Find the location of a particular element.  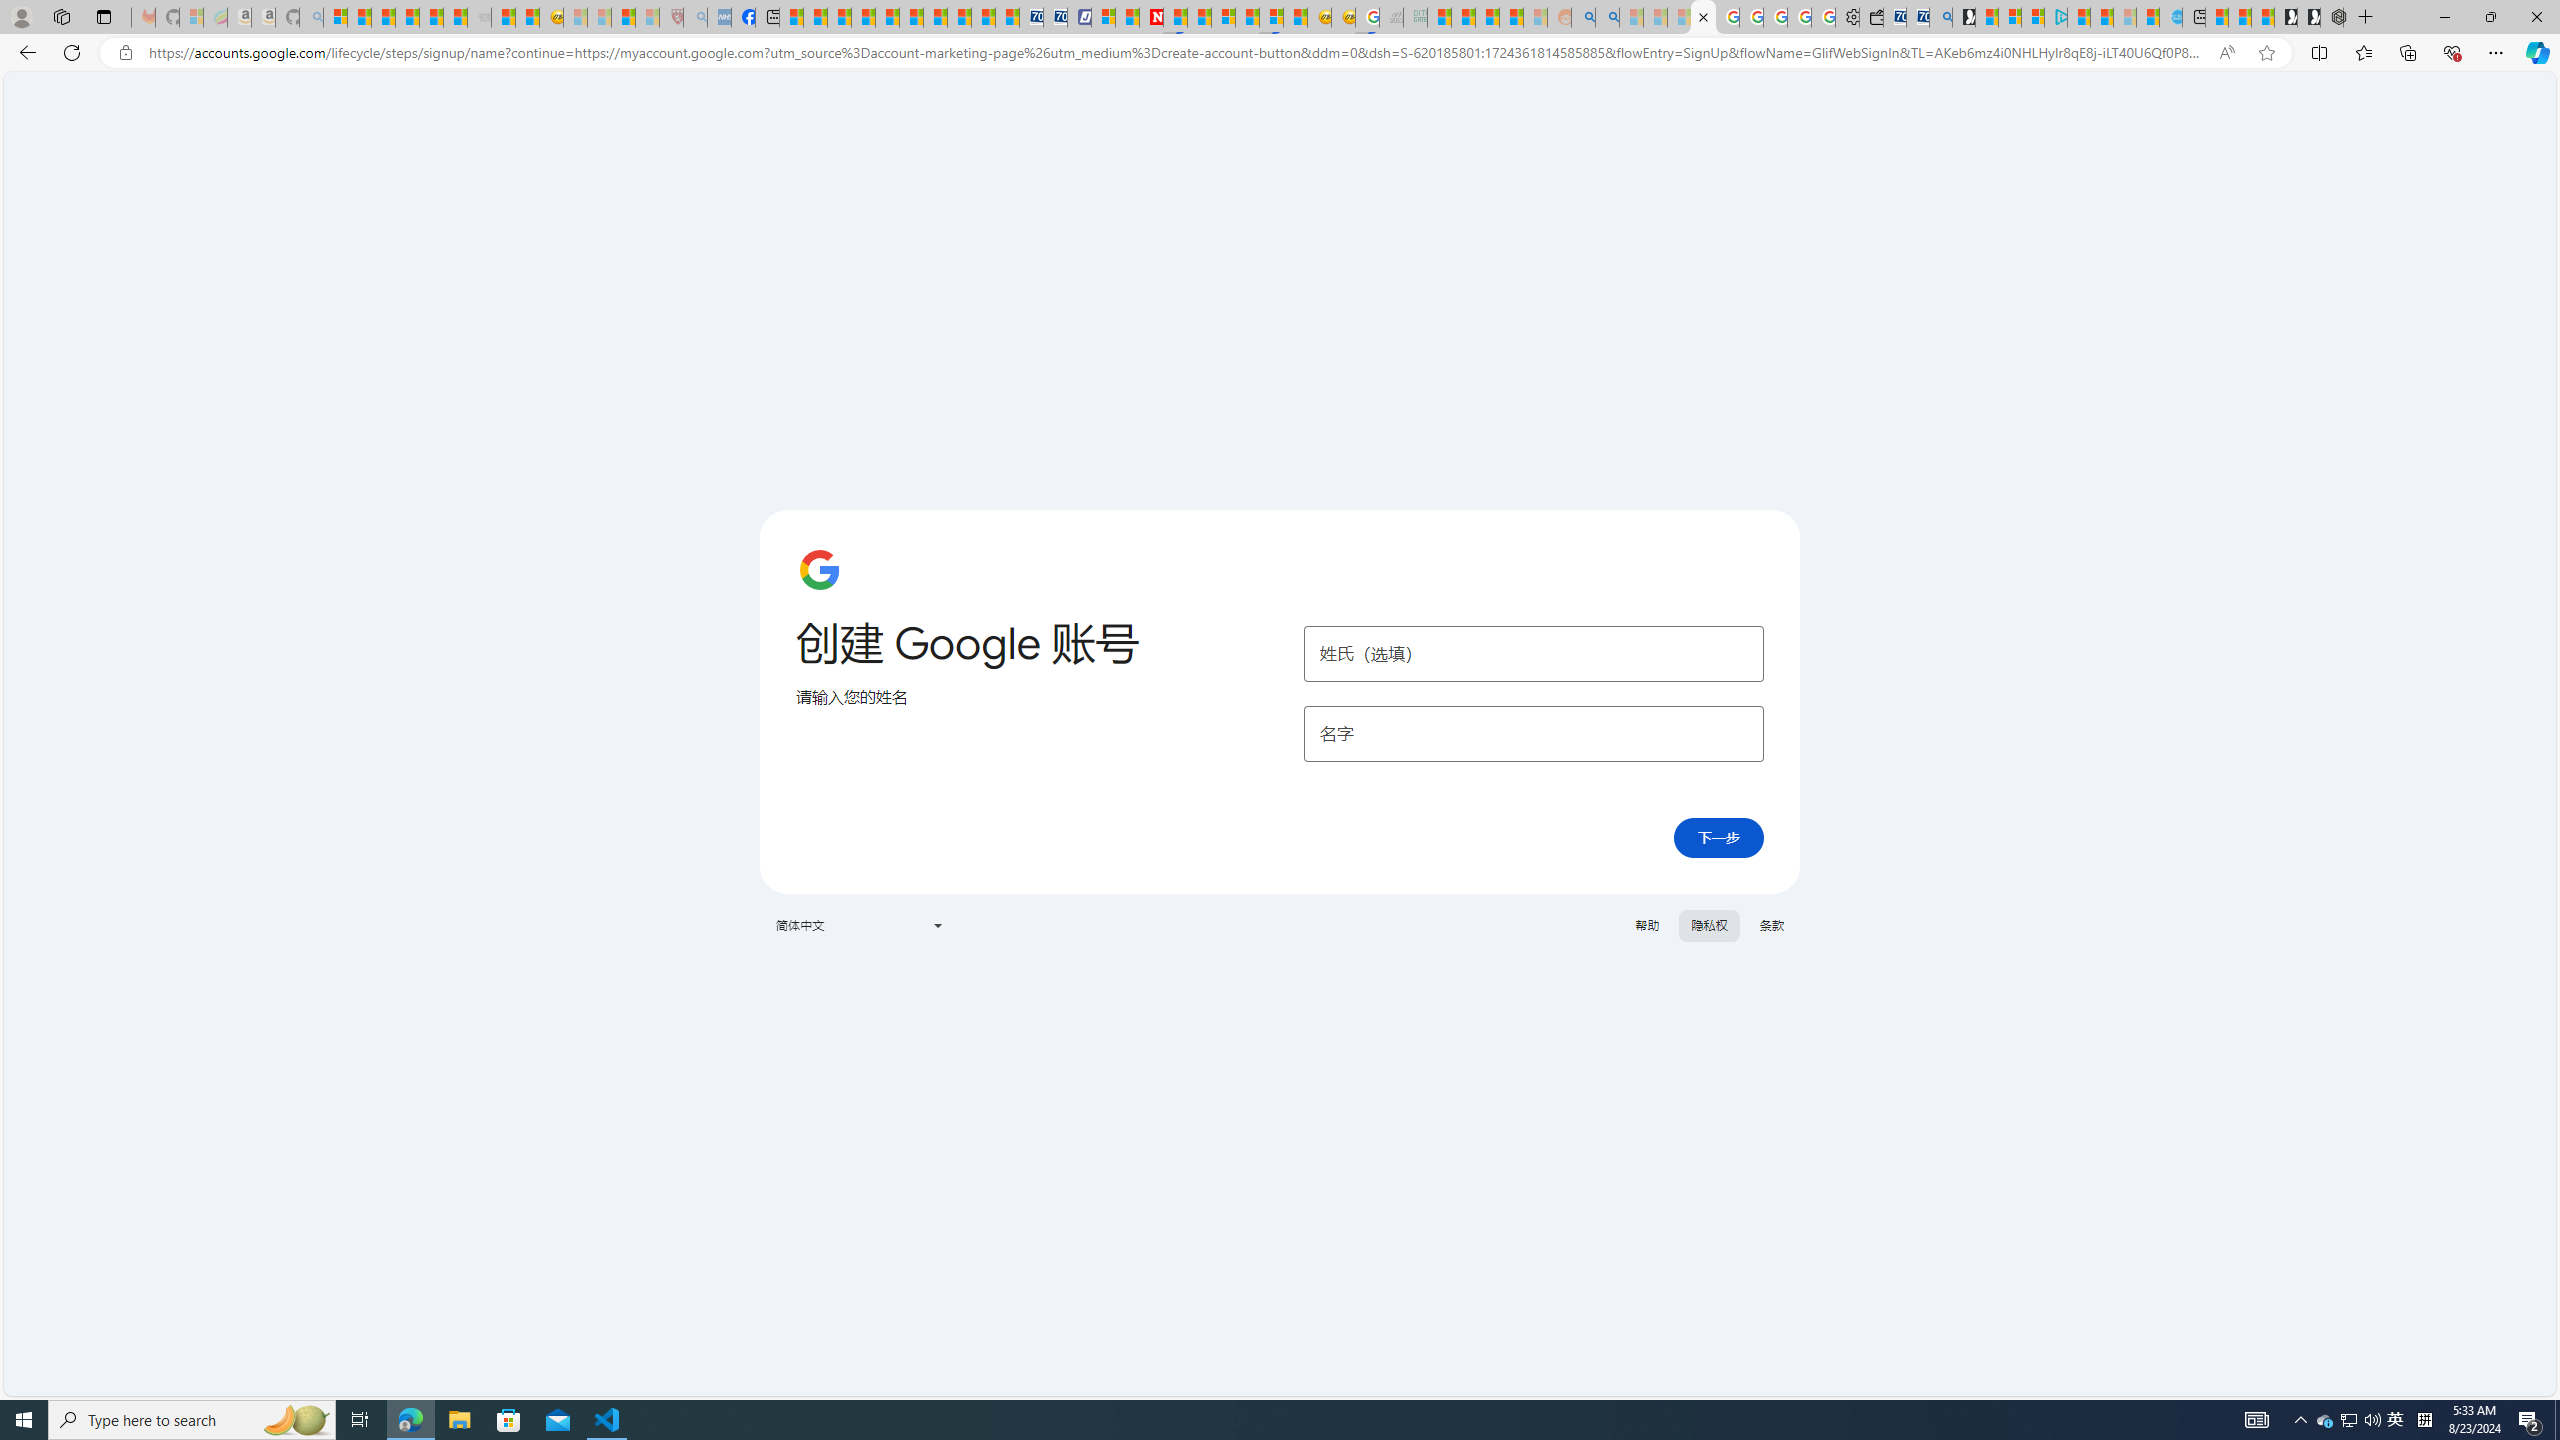

14 Common Myths Debunked By Scientific Facts is located at coordinates (1200, 17).